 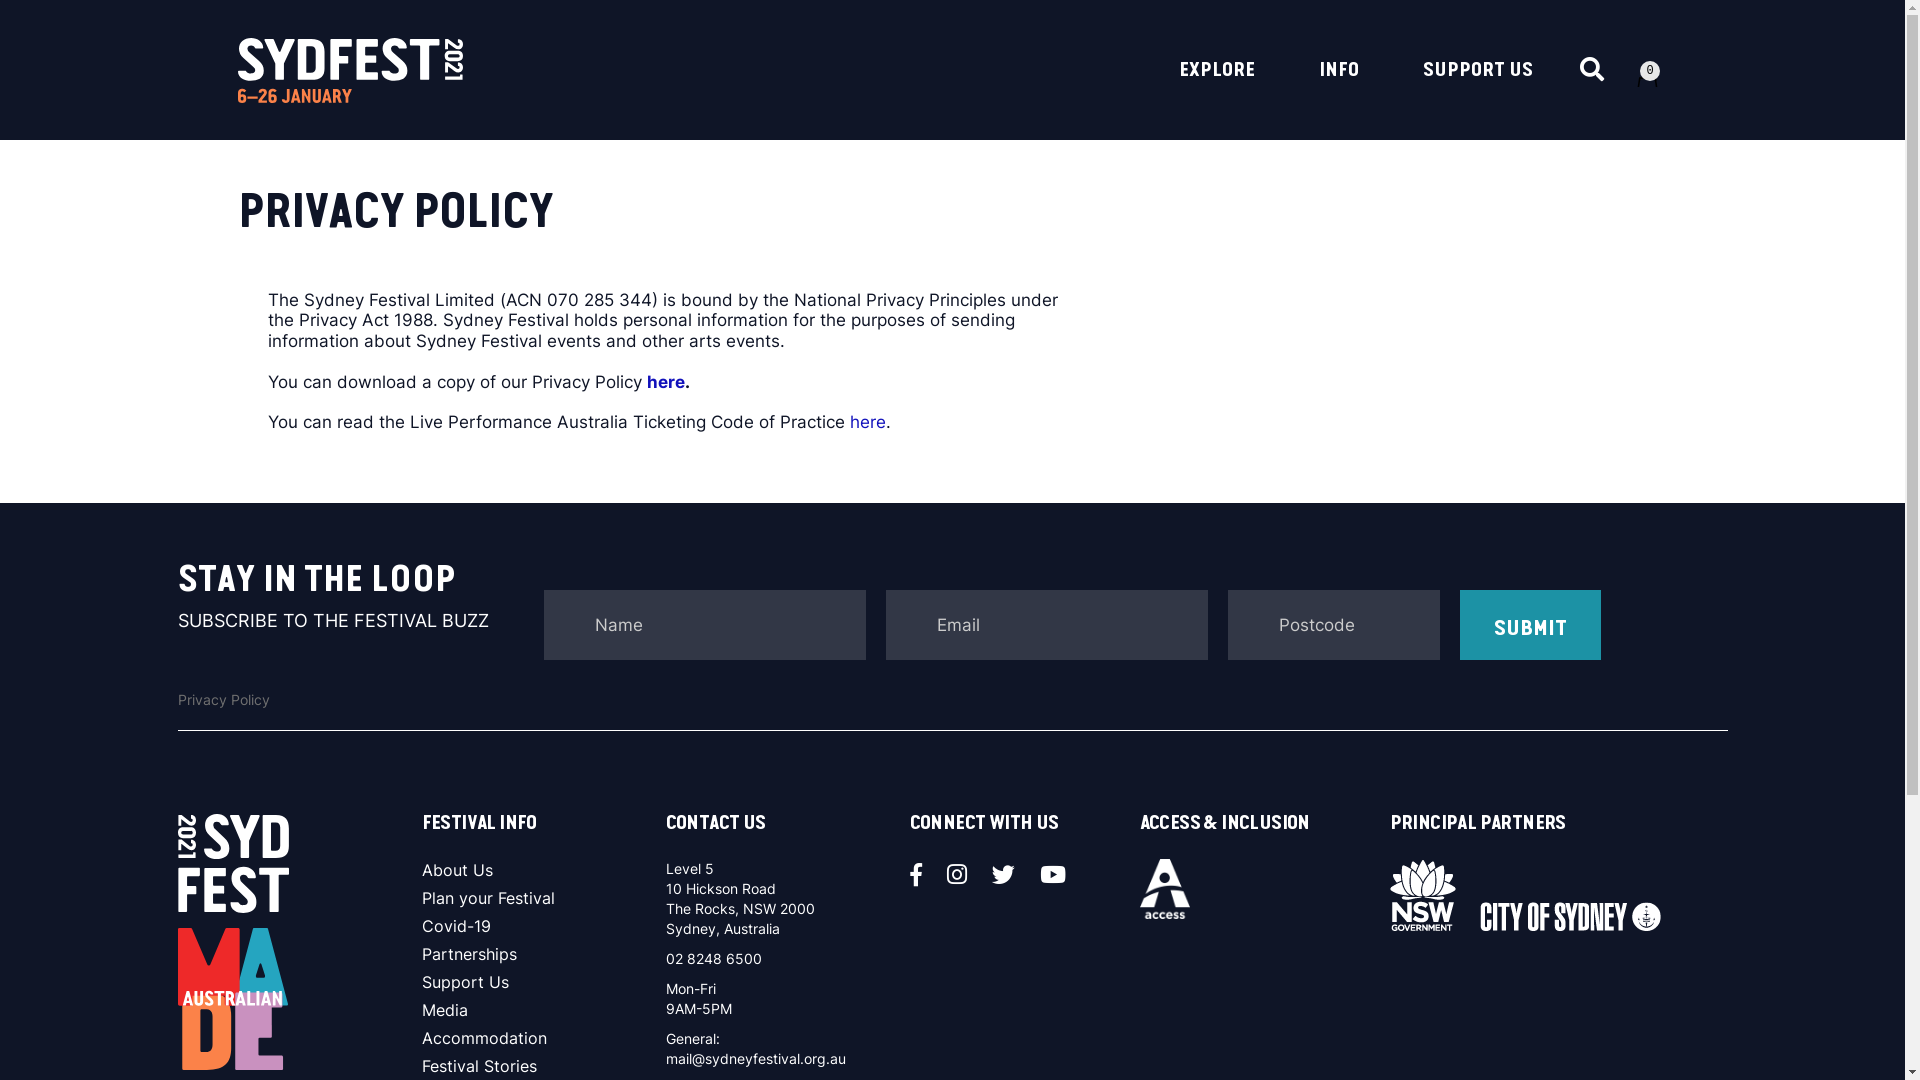 I want to click on YouTube, so click(x=1062, y=875).